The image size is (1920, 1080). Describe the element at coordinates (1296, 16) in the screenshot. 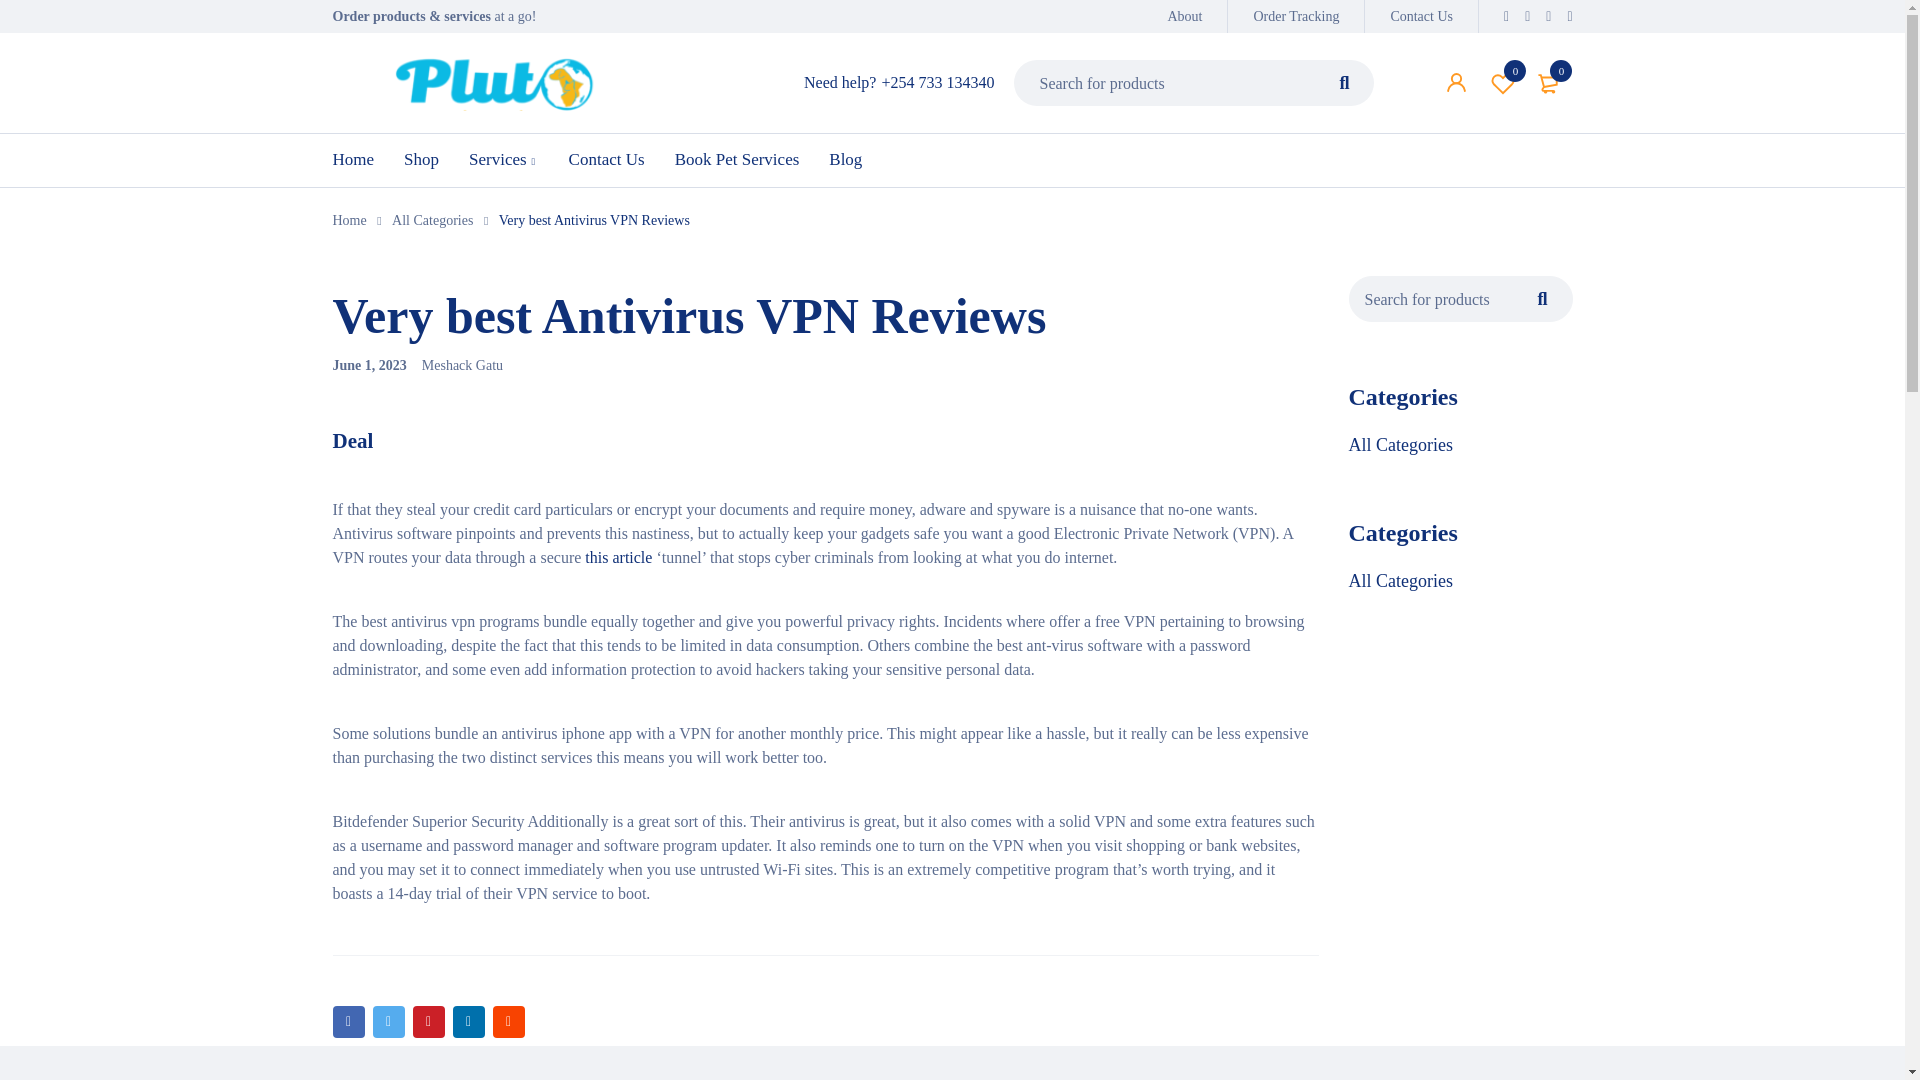

I see `Order Tracking` at that location.